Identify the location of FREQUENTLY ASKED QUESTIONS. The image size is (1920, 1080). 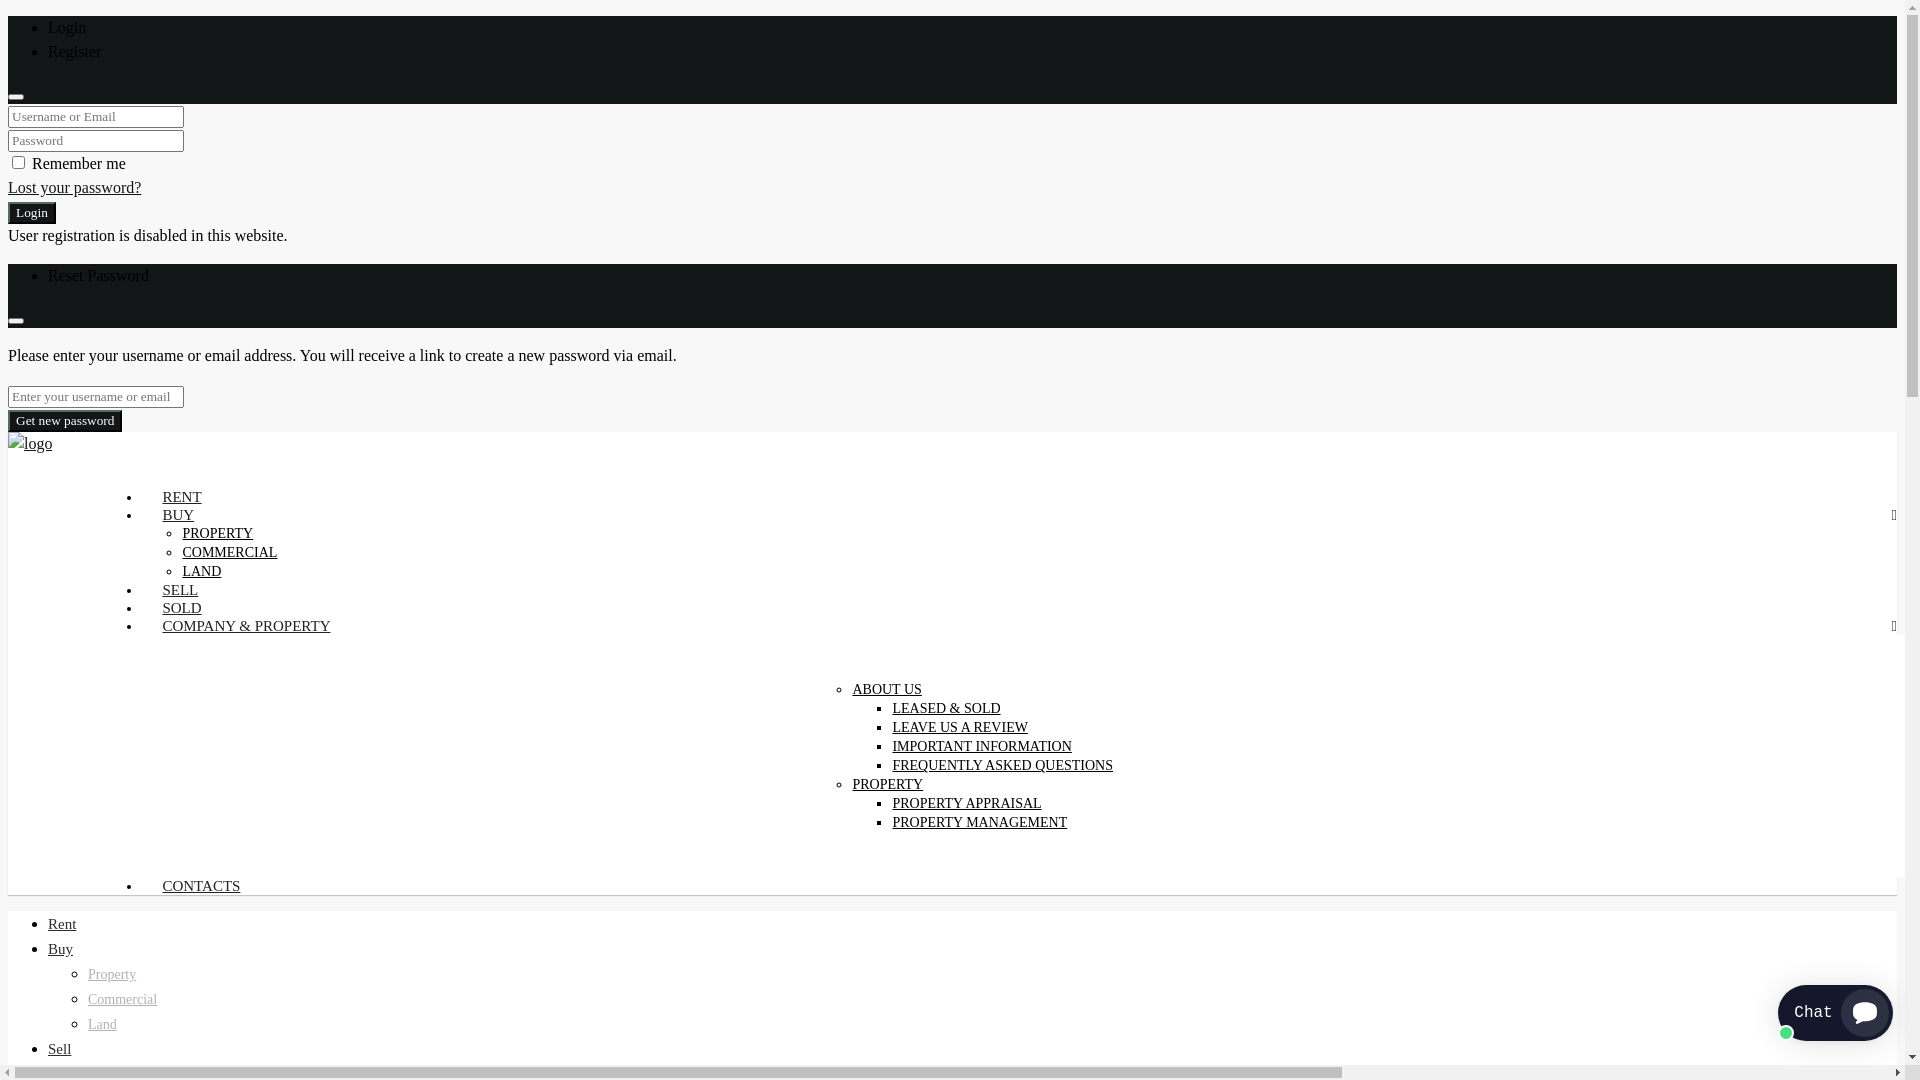
(1002, 766).